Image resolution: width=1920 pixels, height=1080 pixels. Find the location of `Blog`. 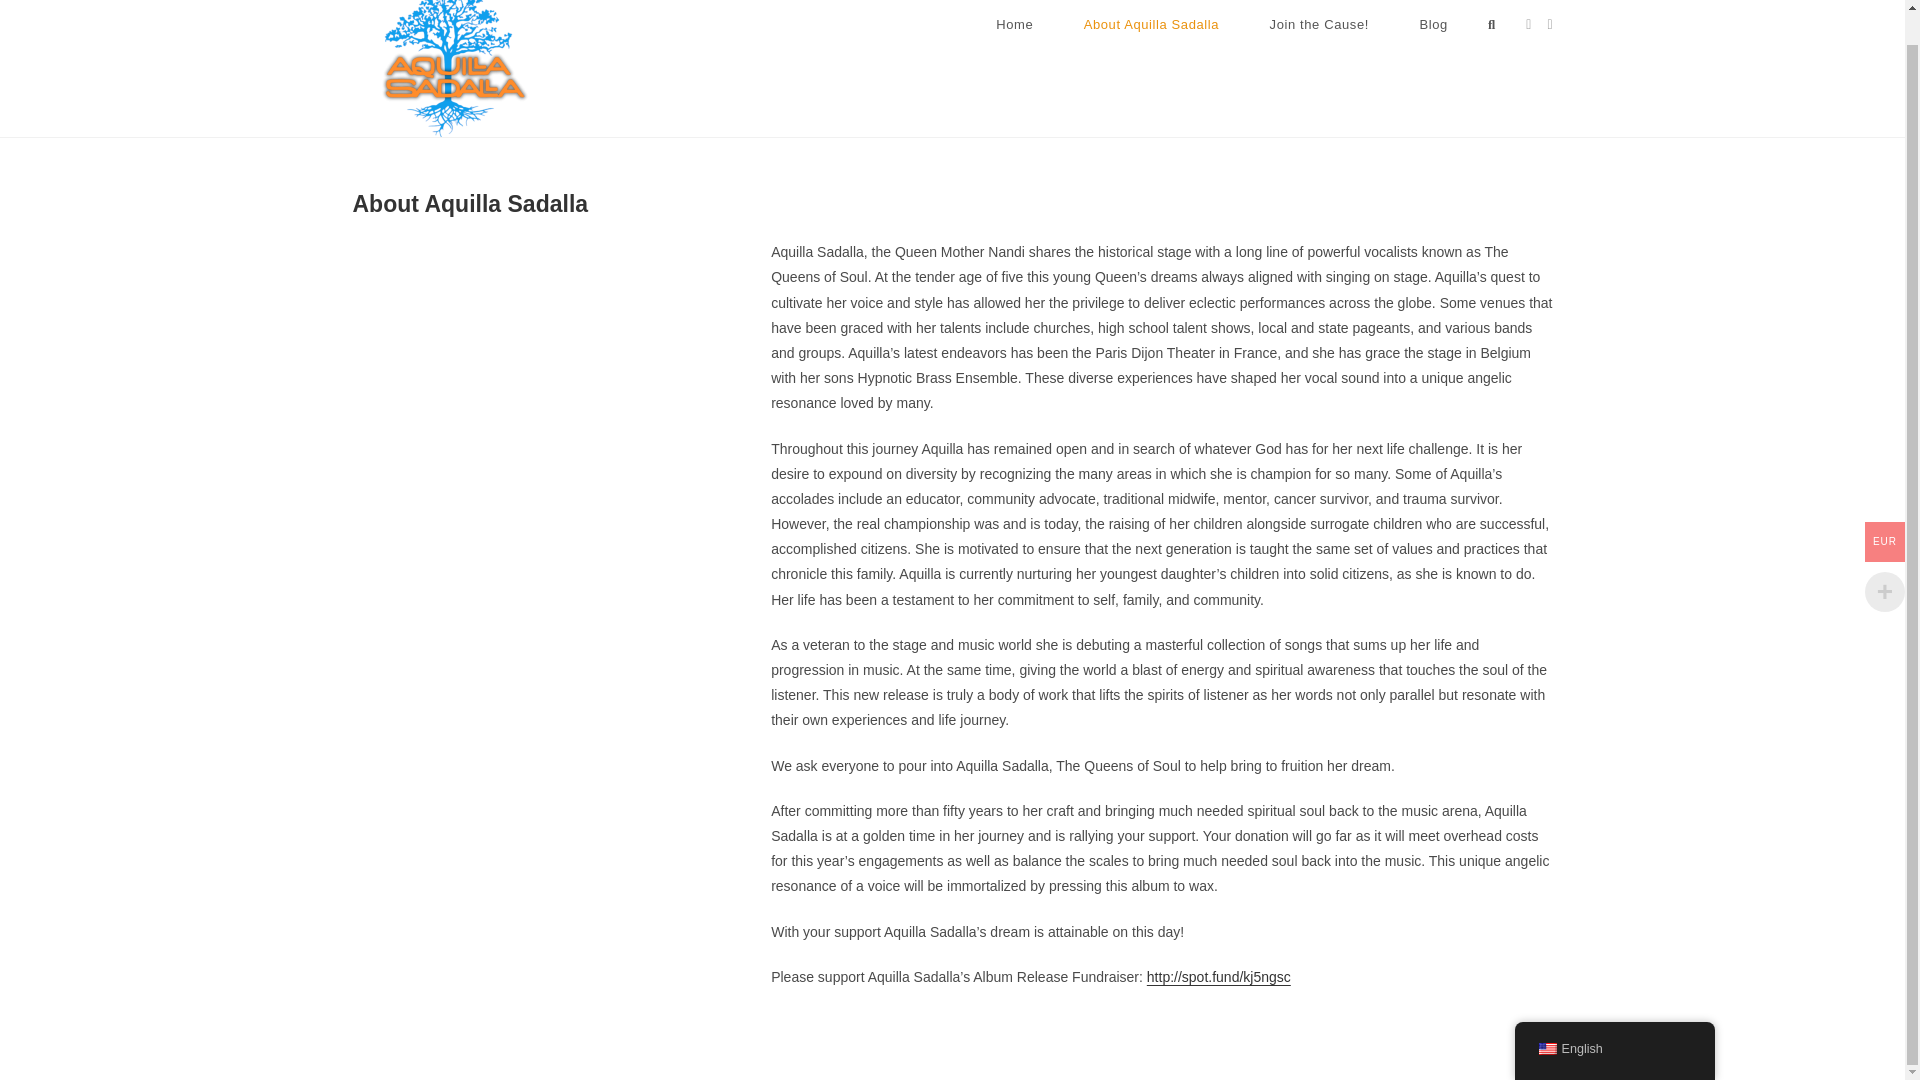

Blog is located at coordinates (1432, 30).